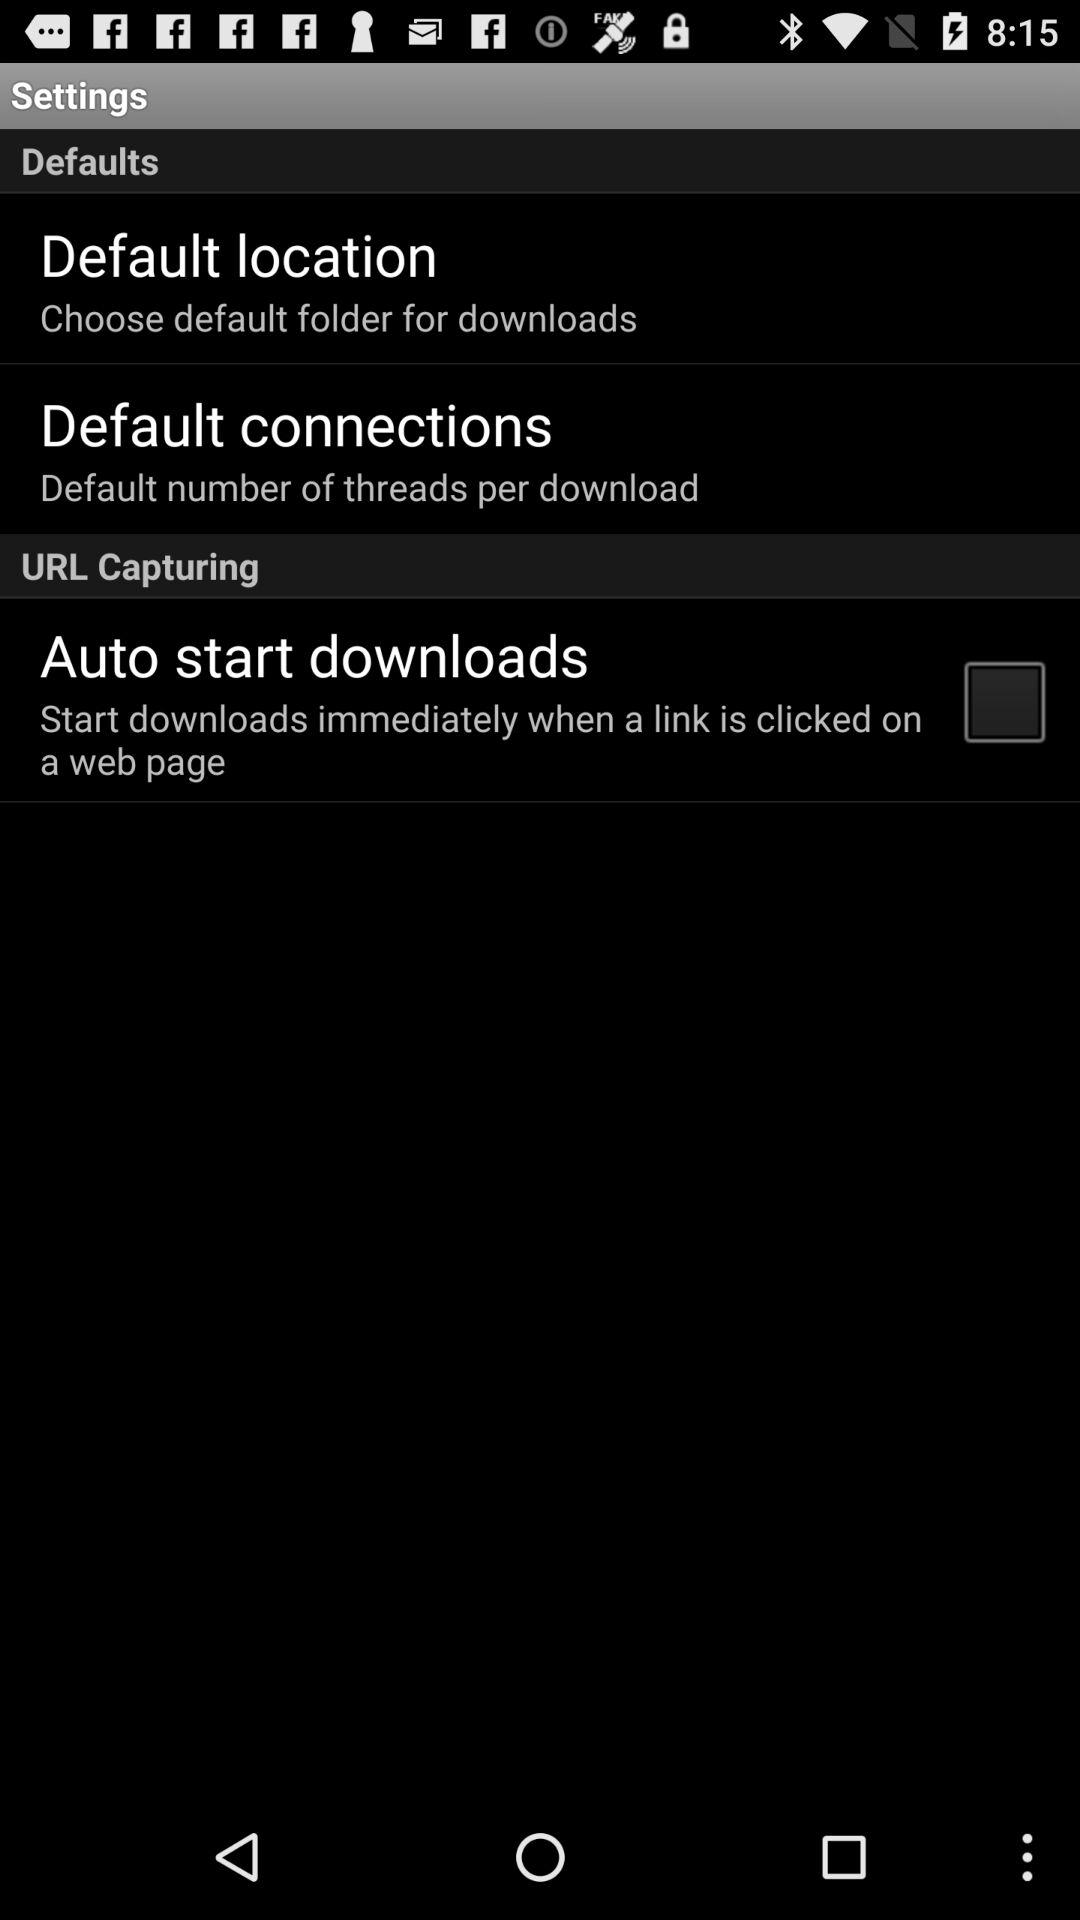 The height and width of the screenshot is (1920, 1080). What do you see at coordinates (369, 486) in the screenshot?
I see `swipe until the default number of icon` at bounding box center [369, 486].